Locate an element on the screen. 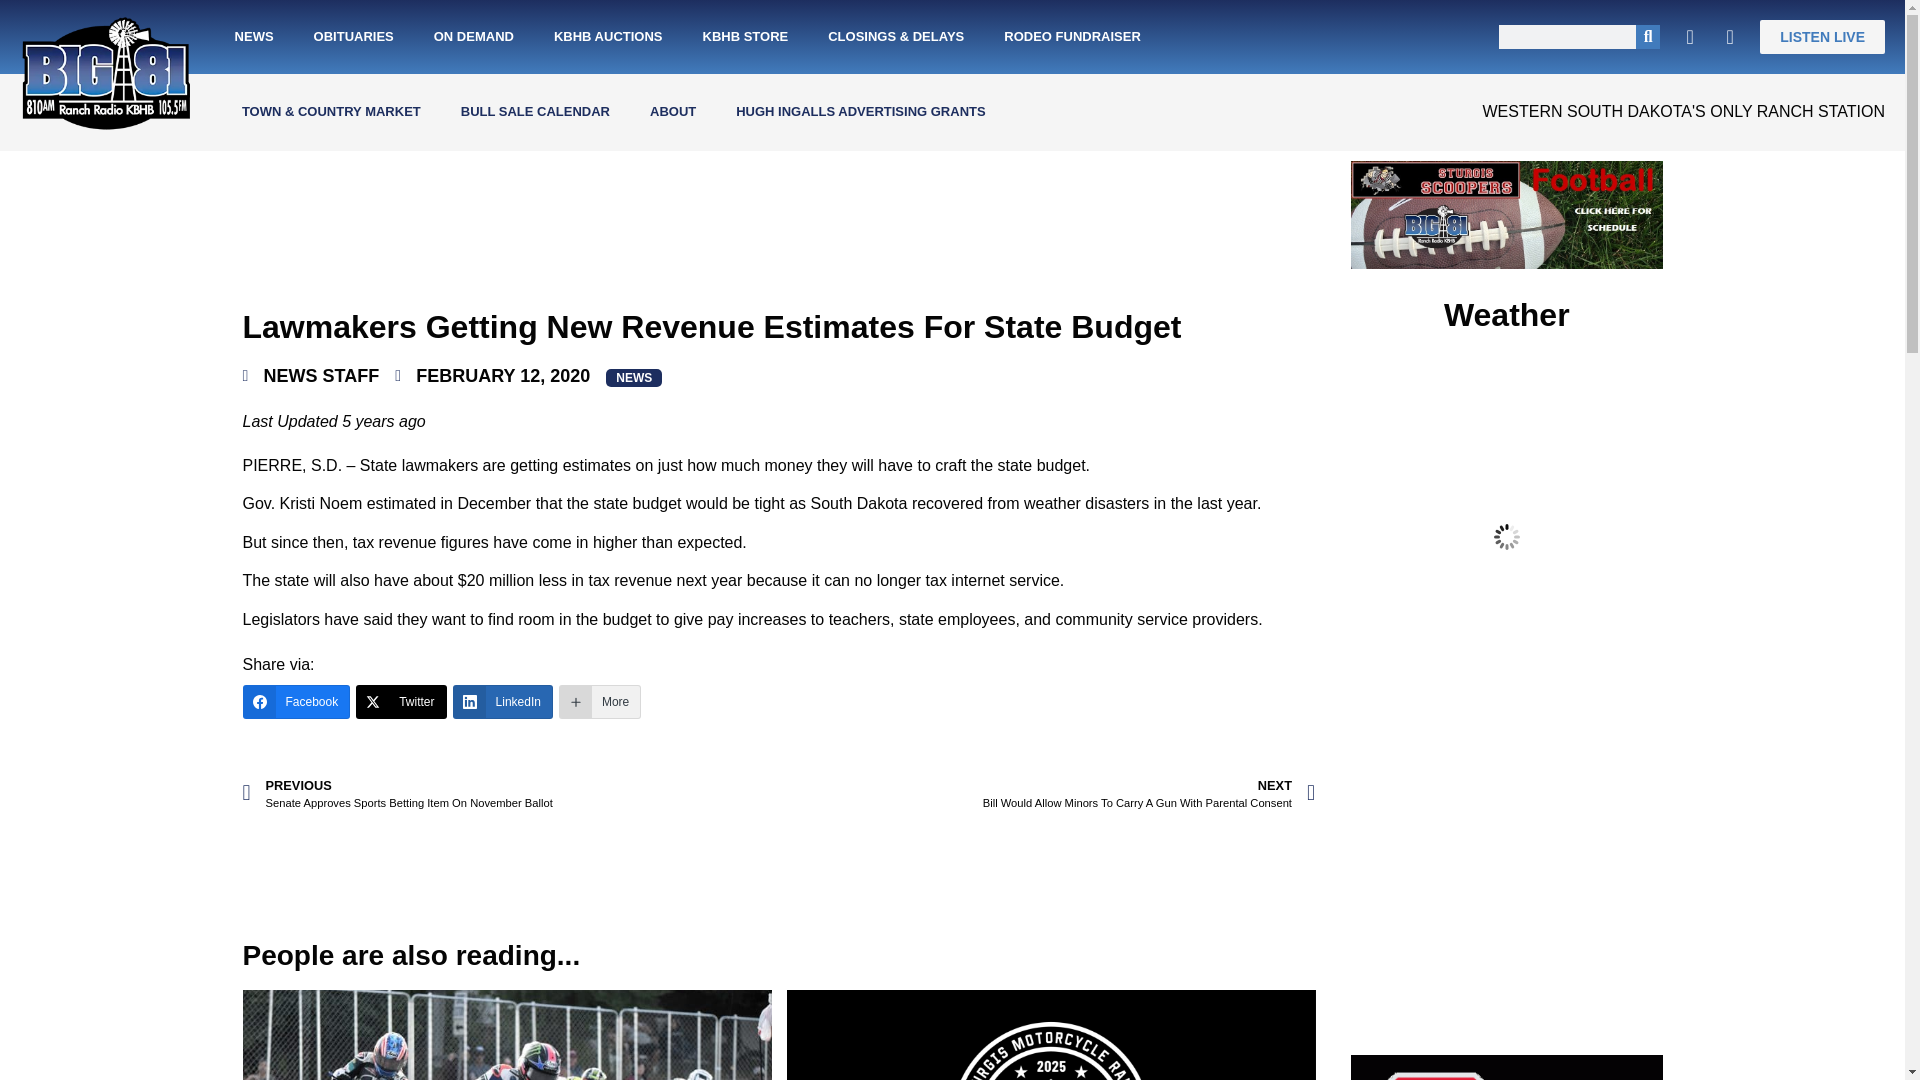 This screenshot has width=1920, height=1080. NEWS is located at coordinates (254, 37).